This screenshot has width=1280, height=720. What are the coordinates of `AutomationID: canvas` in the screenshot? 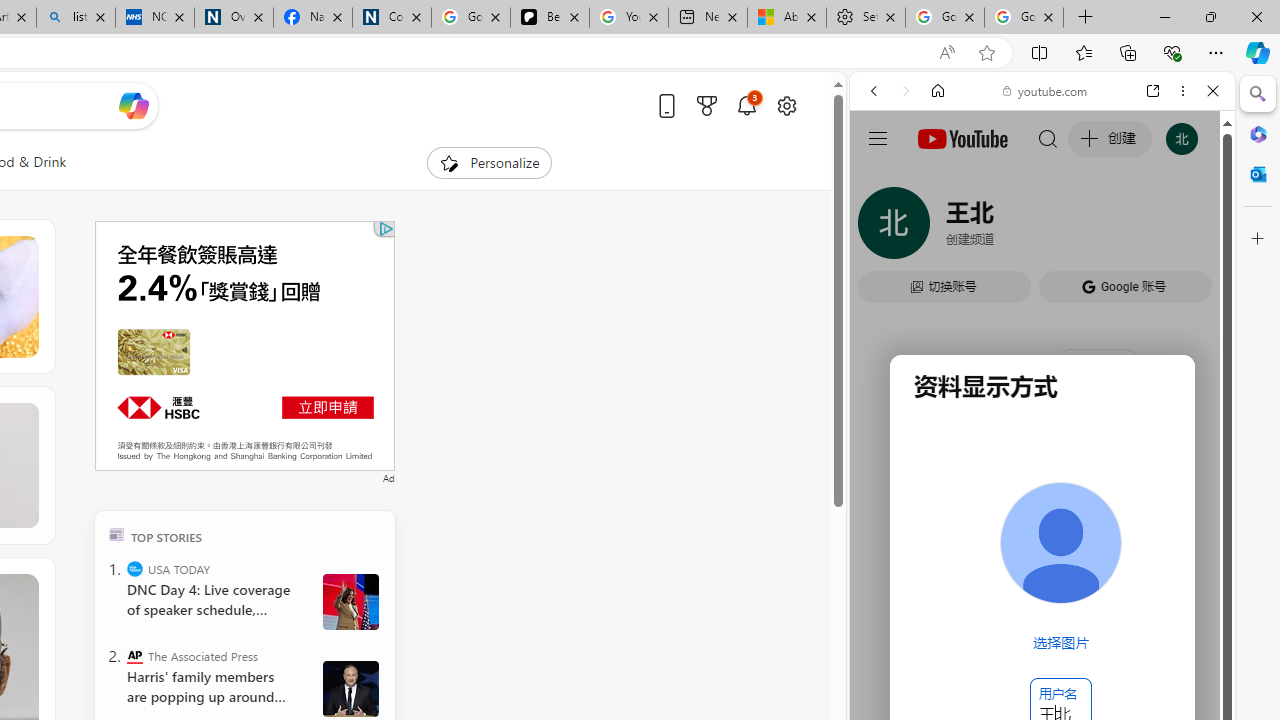 It's located at (244, 346).